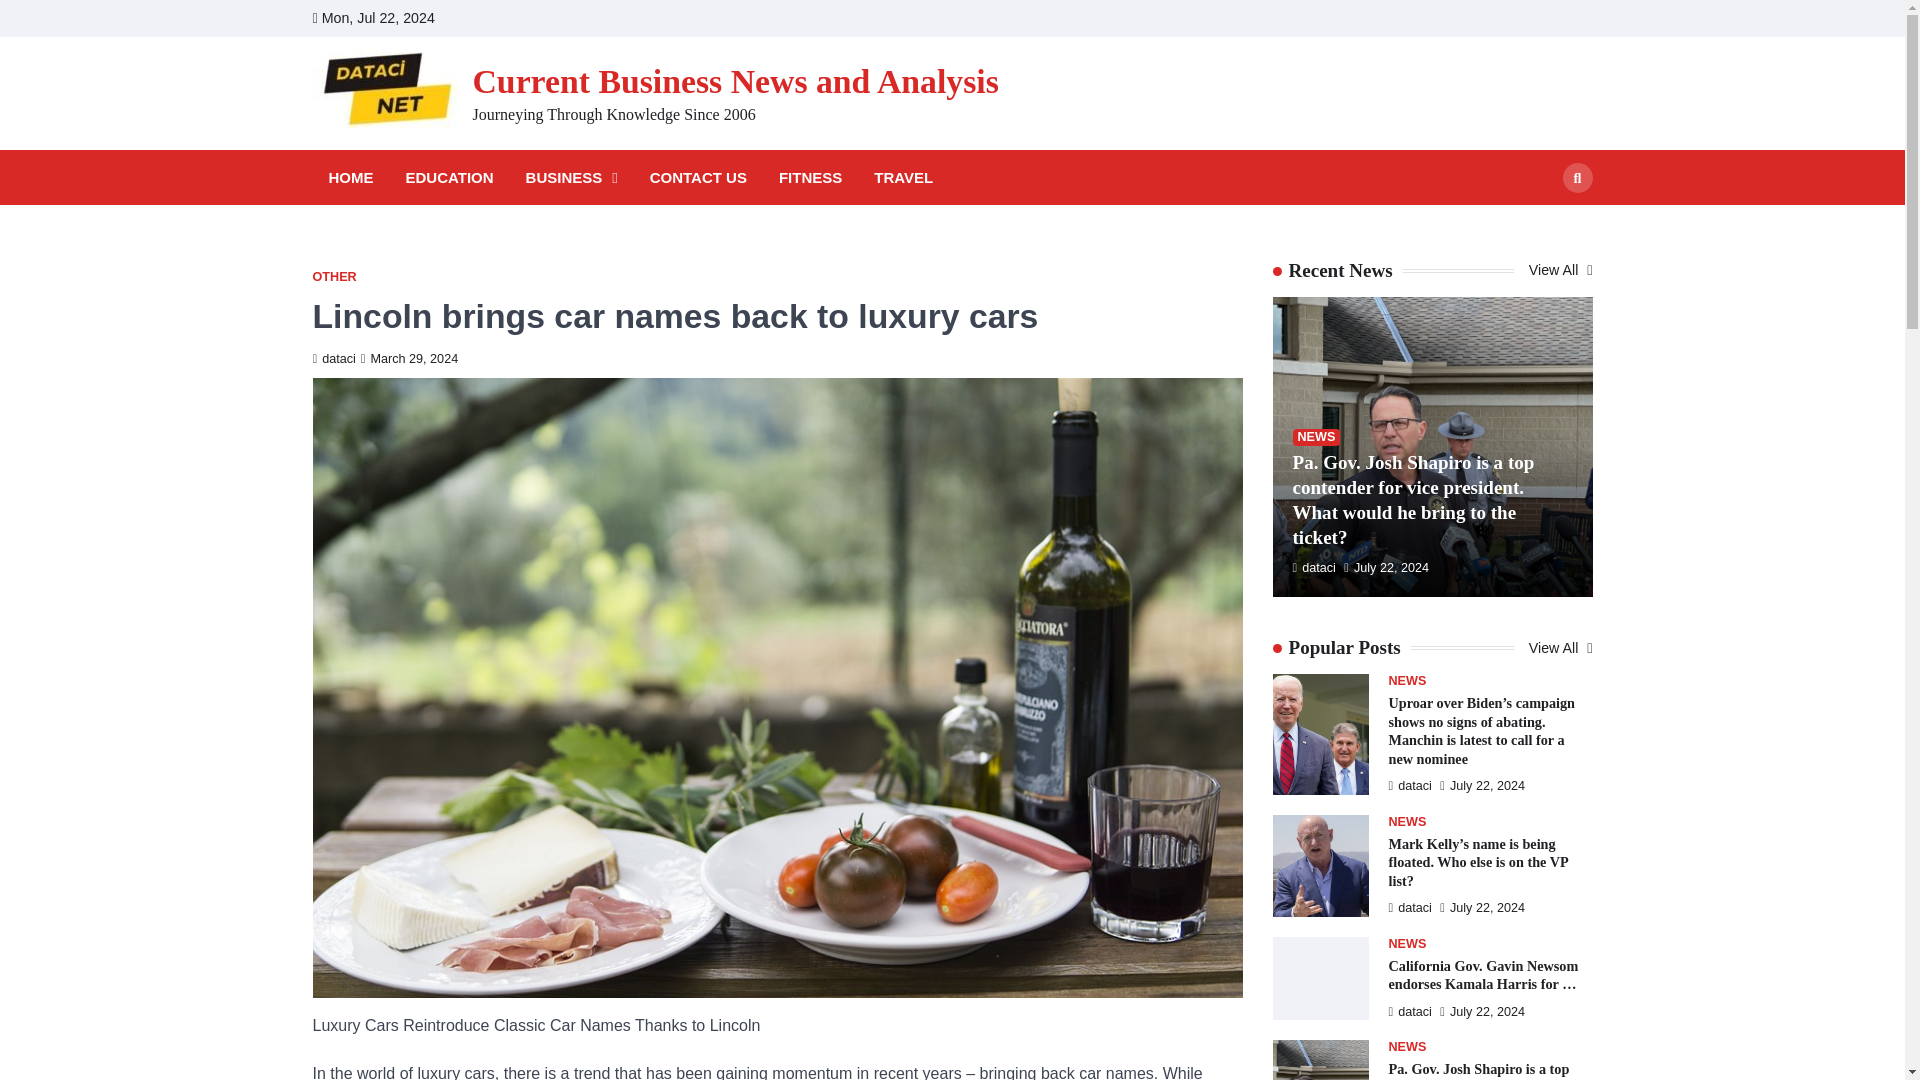  I want to click on Contack US, so click(1462, 18).